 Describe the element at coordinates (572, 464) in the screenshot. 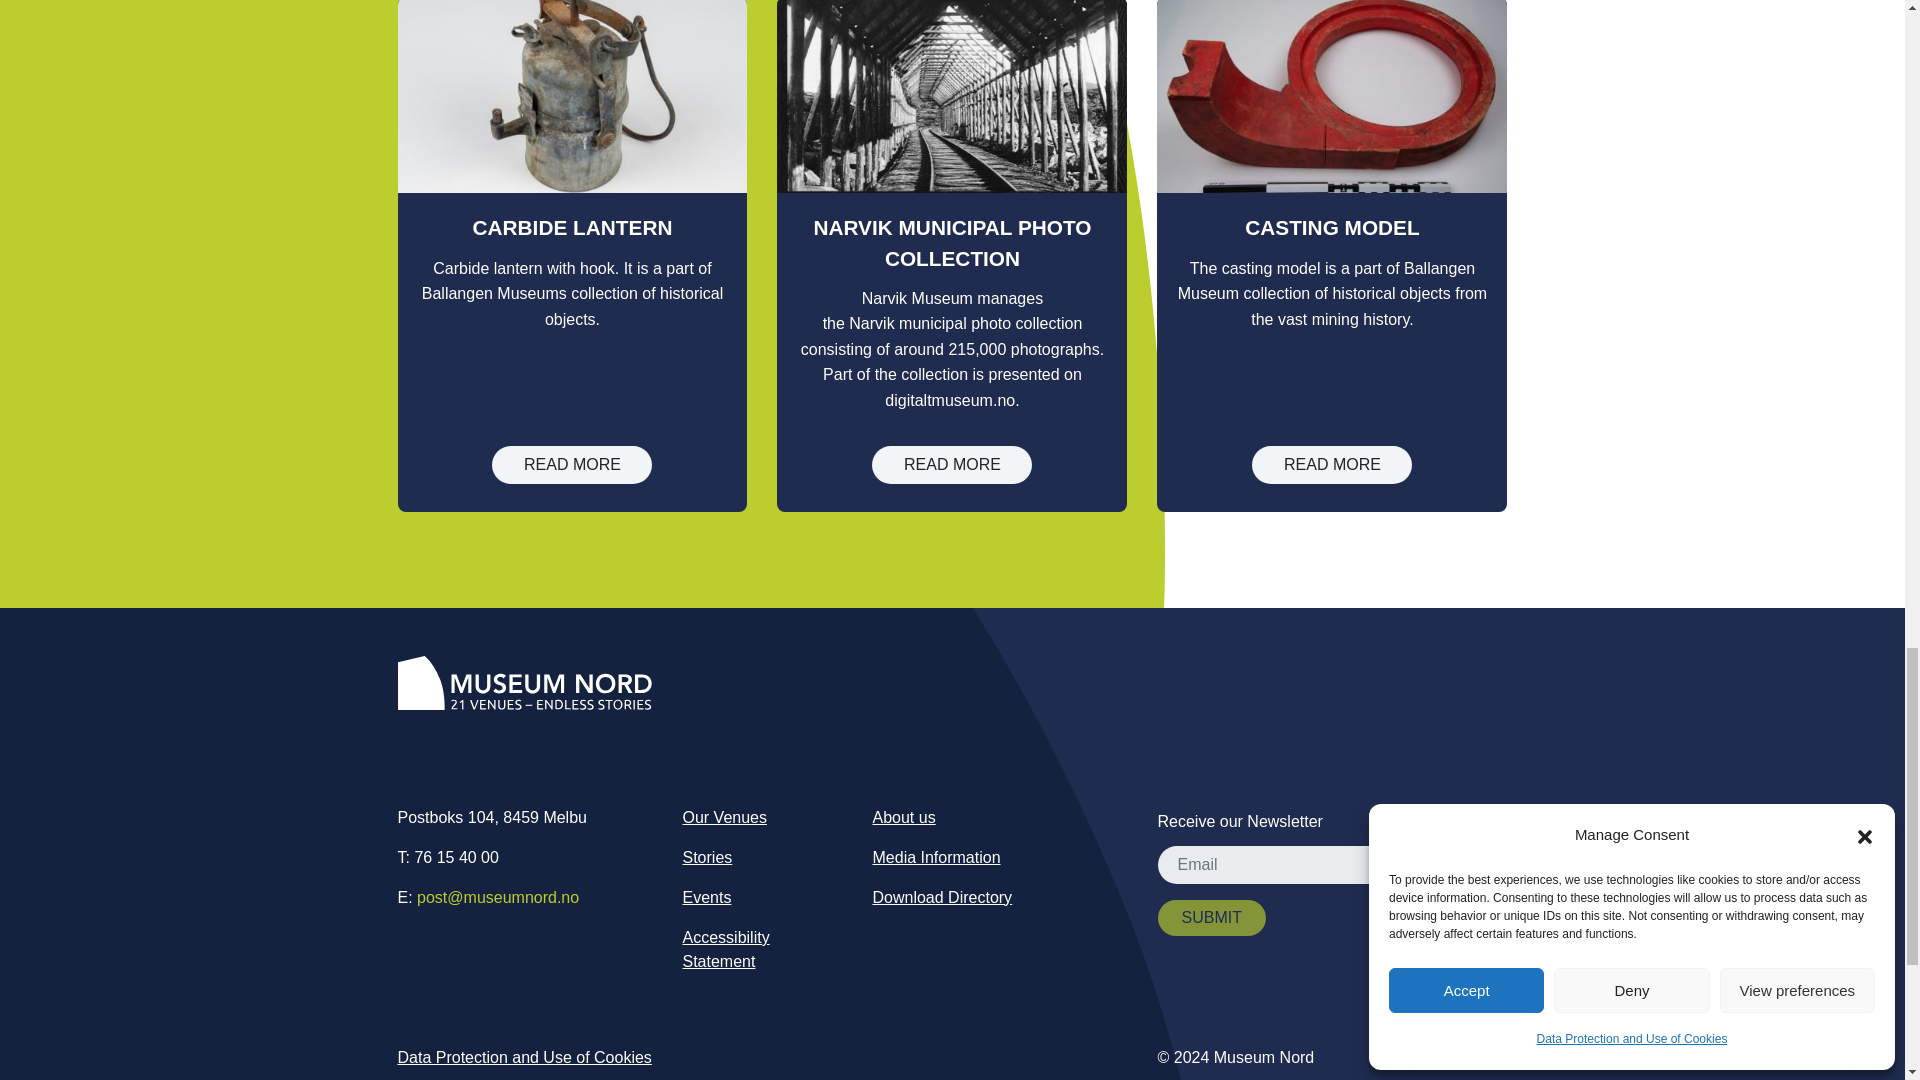

I see `Carbide lantern` at that location.